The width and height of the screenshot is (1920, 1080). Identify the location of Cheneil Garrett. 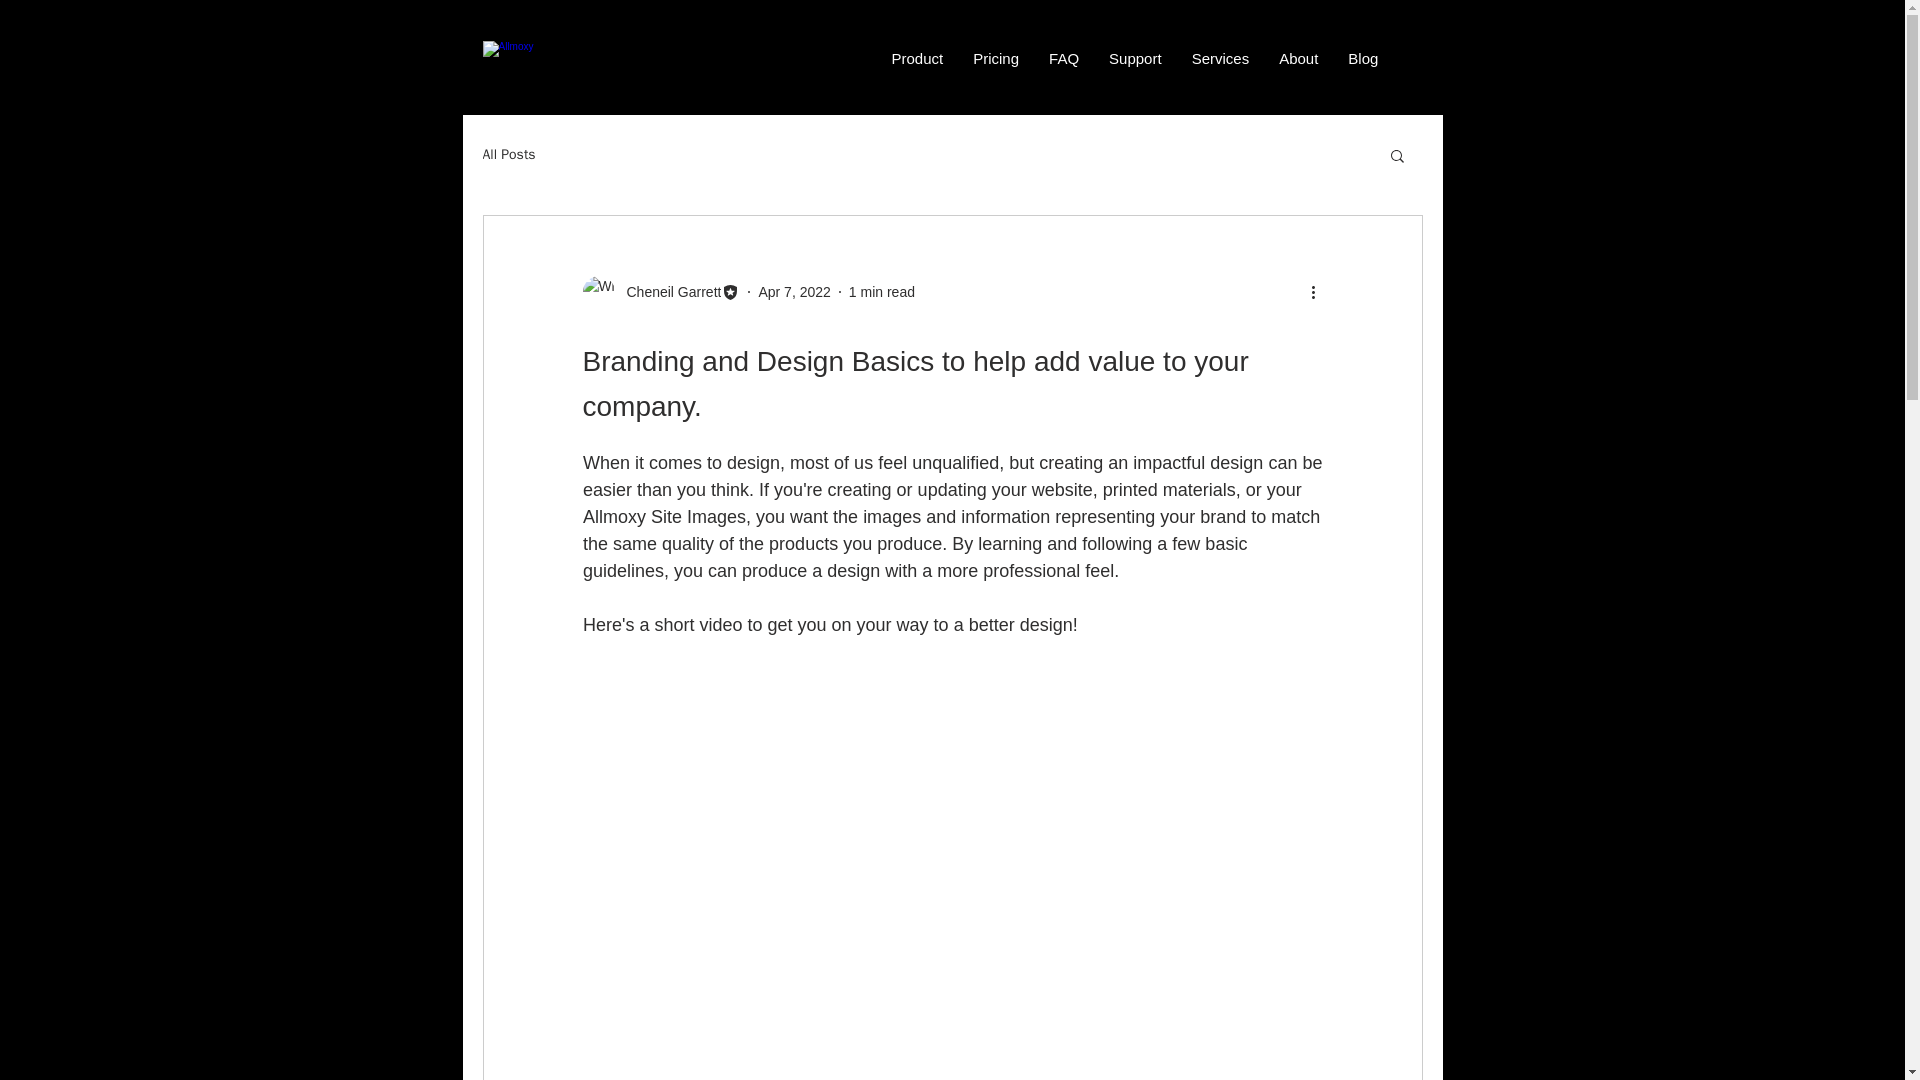
(660, 292).